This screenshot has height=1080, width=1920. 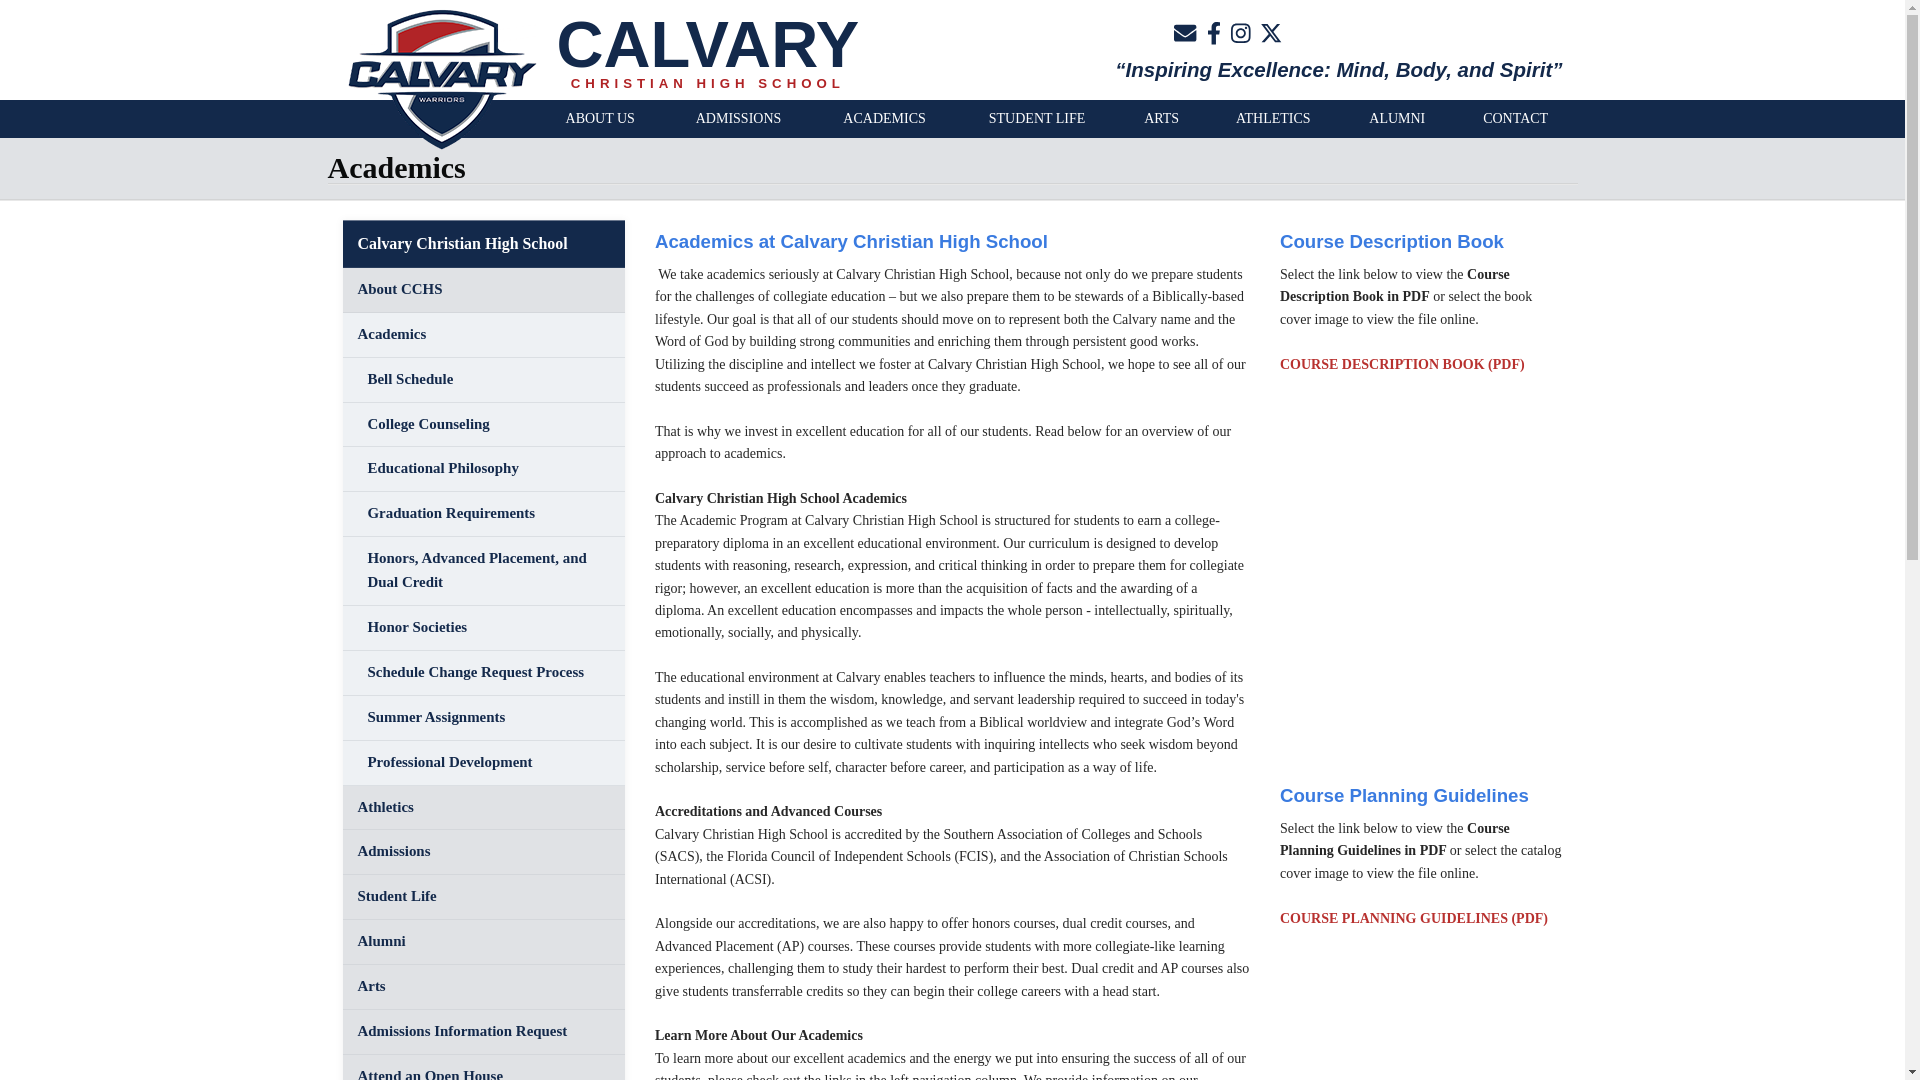 What do you see at coordinates (483, 380) in the screenshot?
I see `Bell Schedule` at bounding box center [483, 380].